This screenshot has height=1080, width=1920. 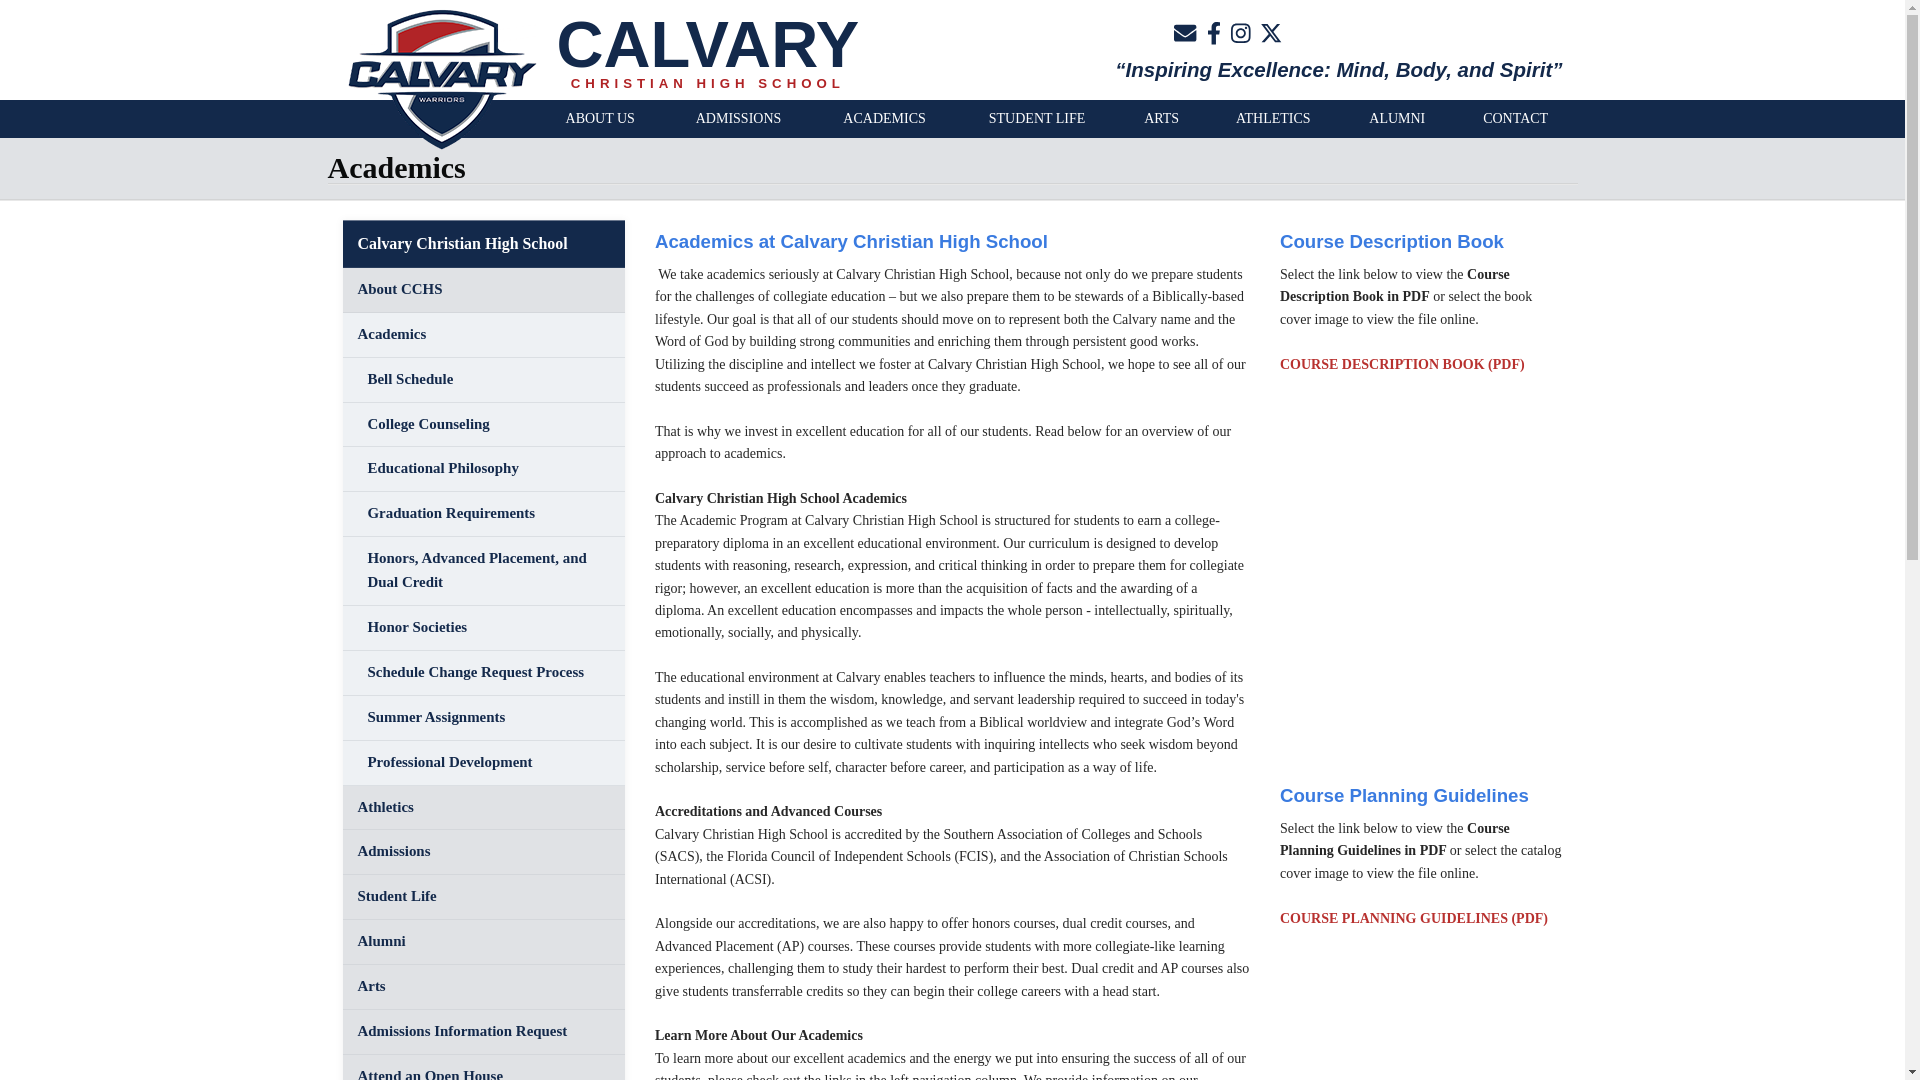 What do you see at coordinates (483, 380) in the screenshot?
I see `Bell Schedule` at bounding box center [483, 380].